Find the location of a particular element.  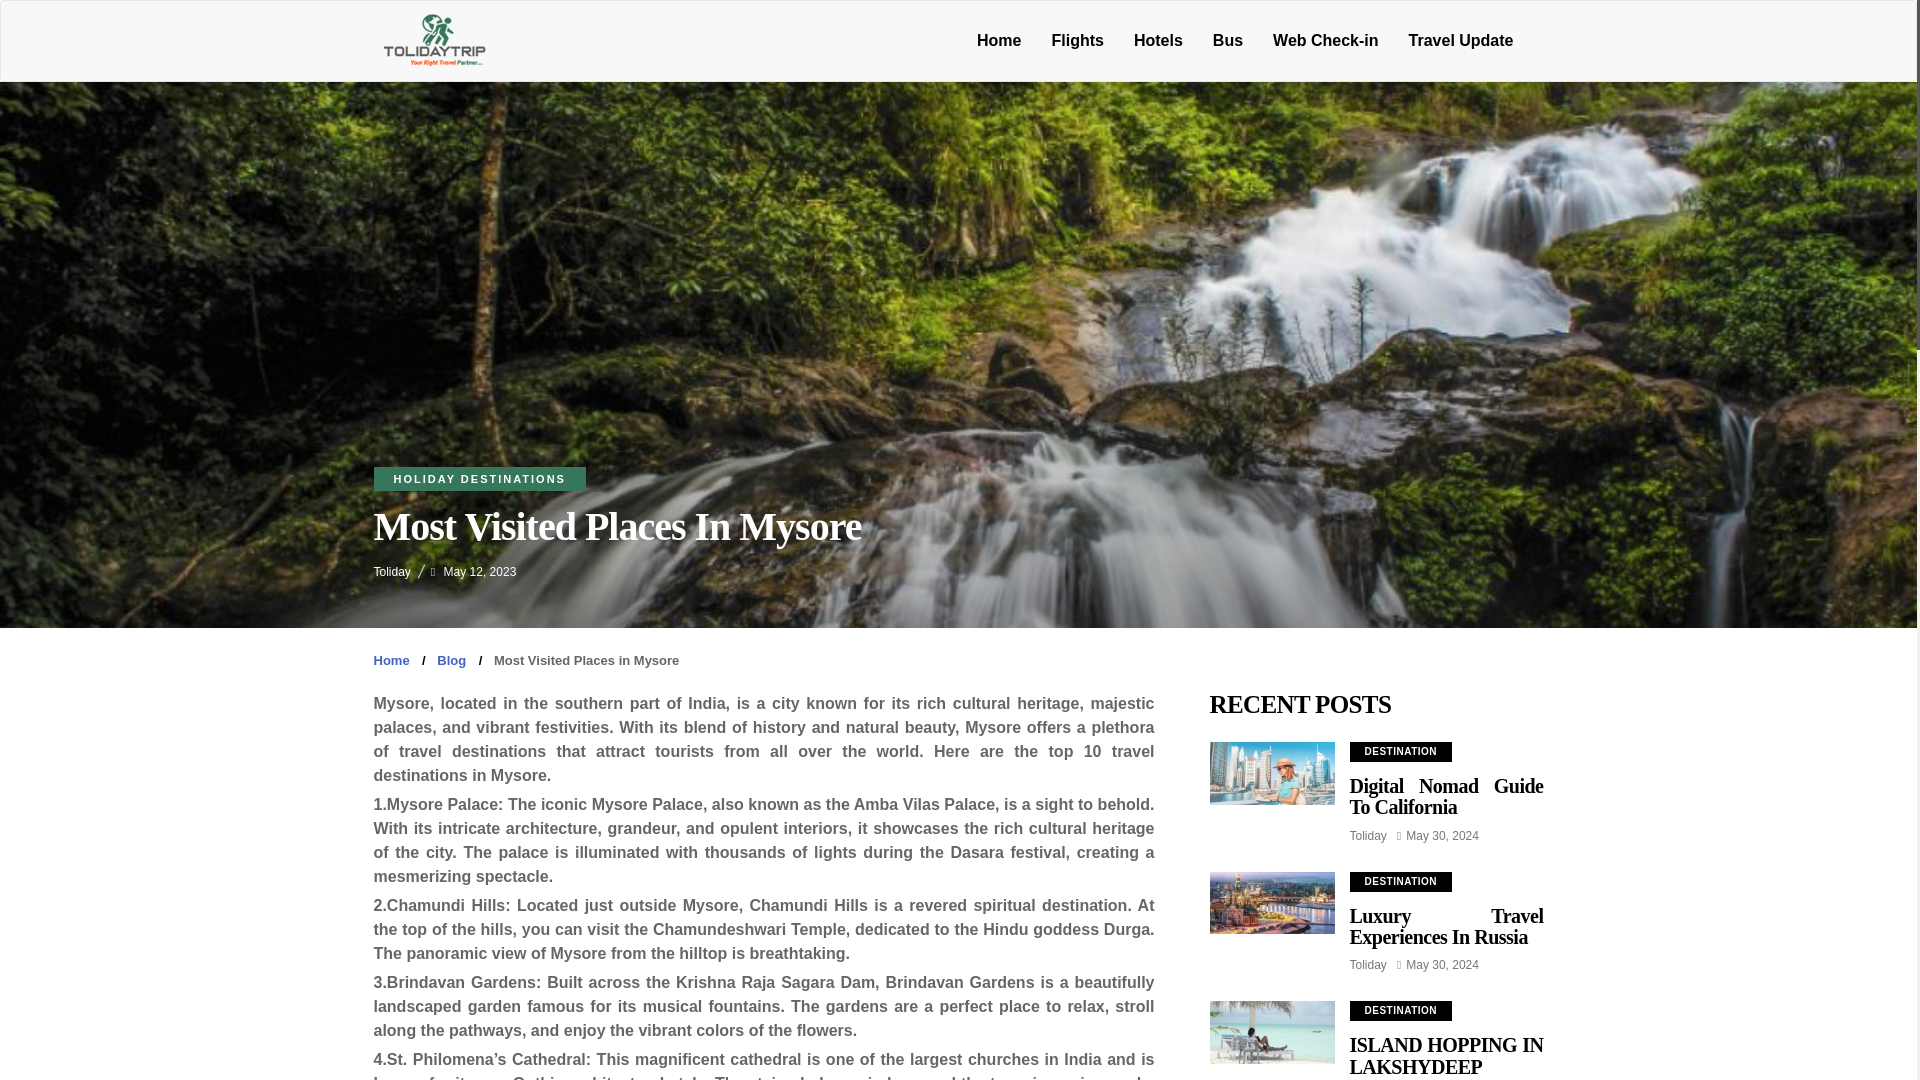

Bus is located at coordinates (1228, 40).